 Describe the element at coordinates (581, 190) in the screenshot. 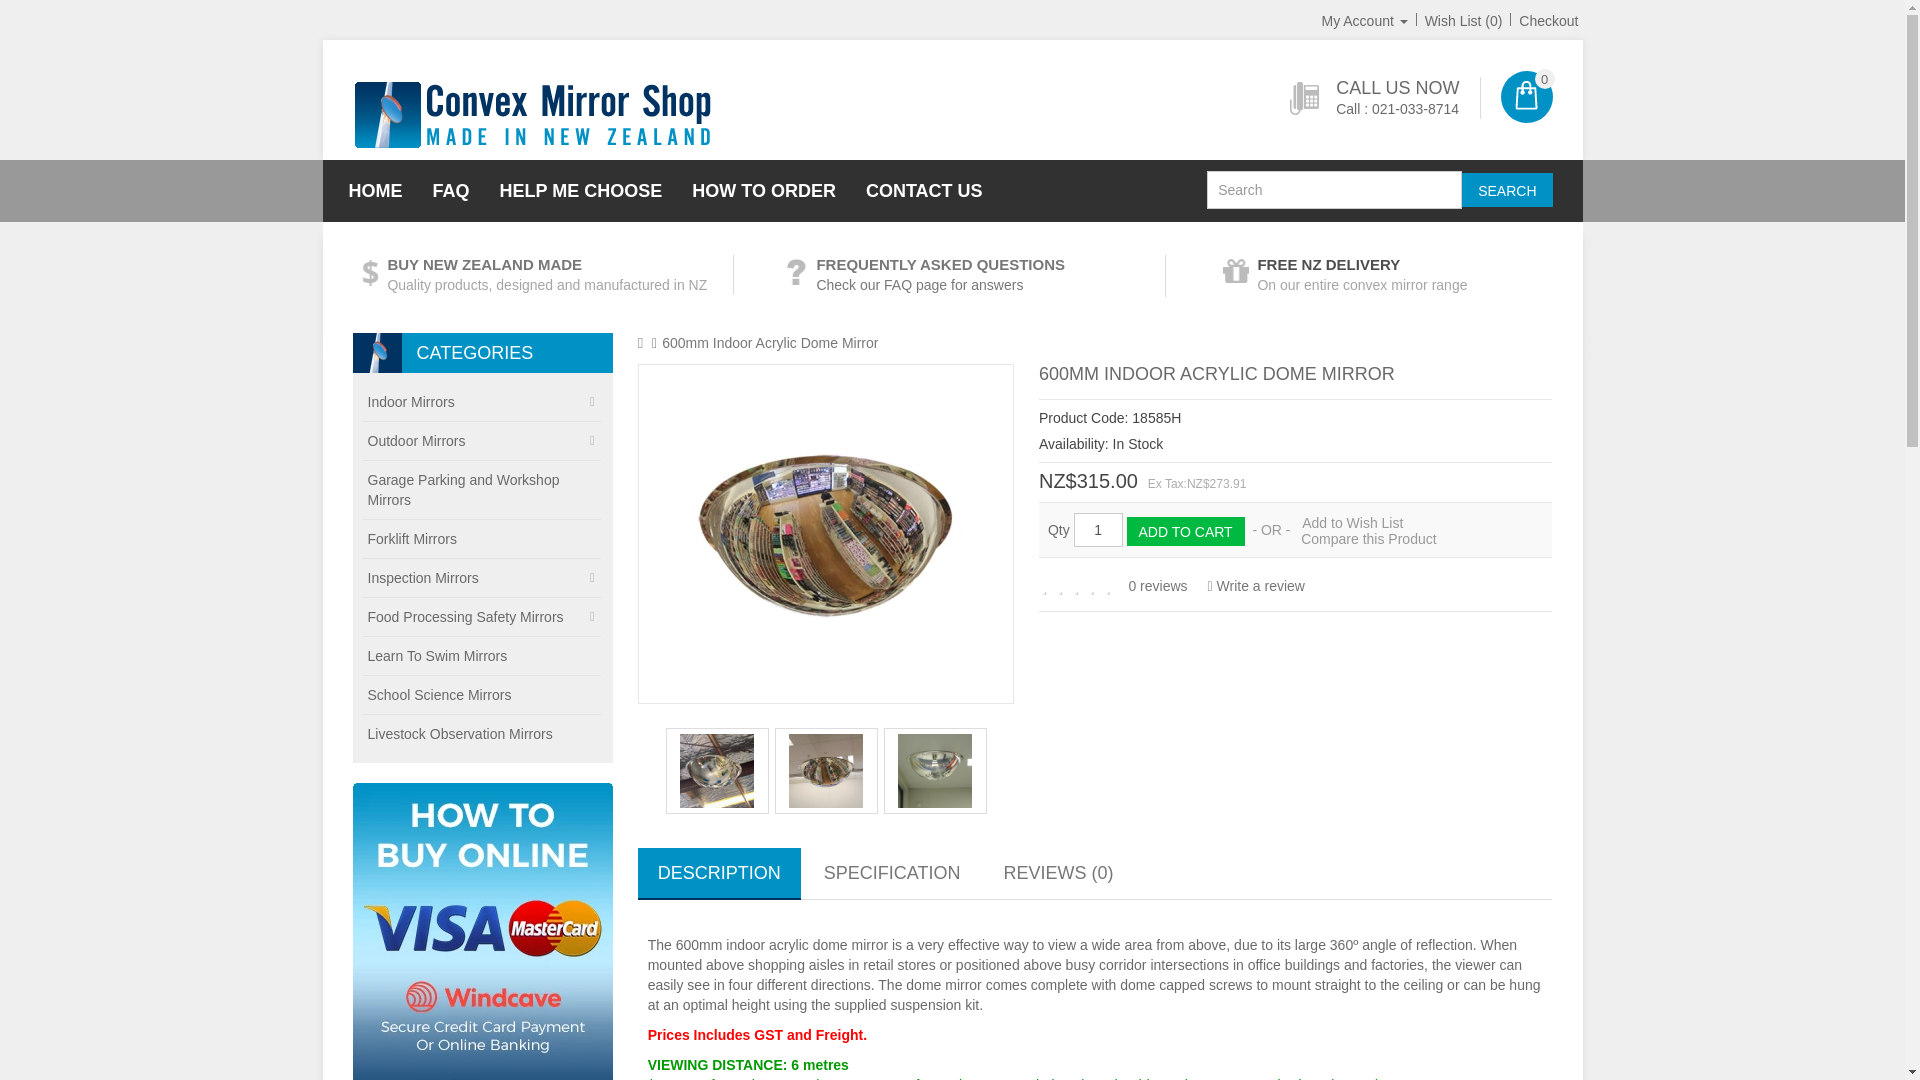

I see `HELP ME CHOOSE` at that location.